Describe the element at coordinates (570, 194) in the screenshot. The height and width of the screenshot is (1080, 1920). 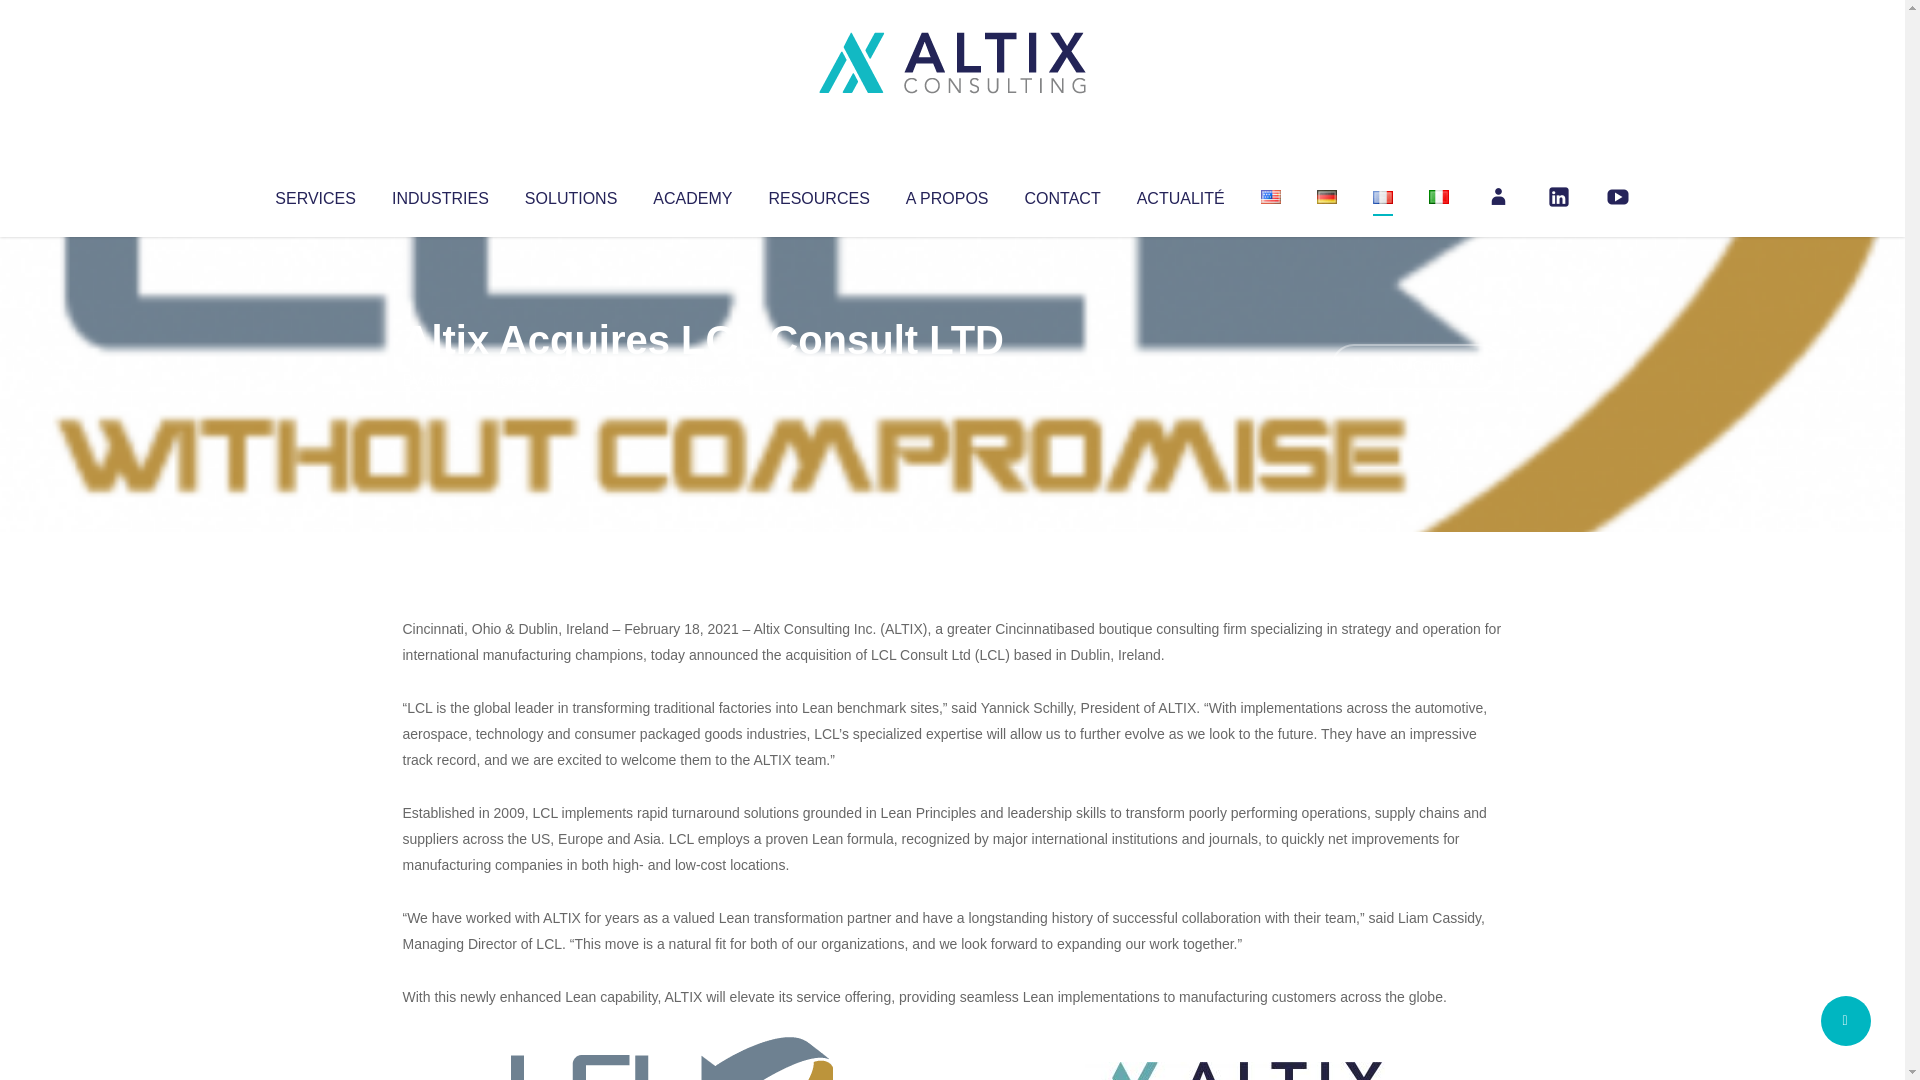
I see `SOLUTIONS` at that location.